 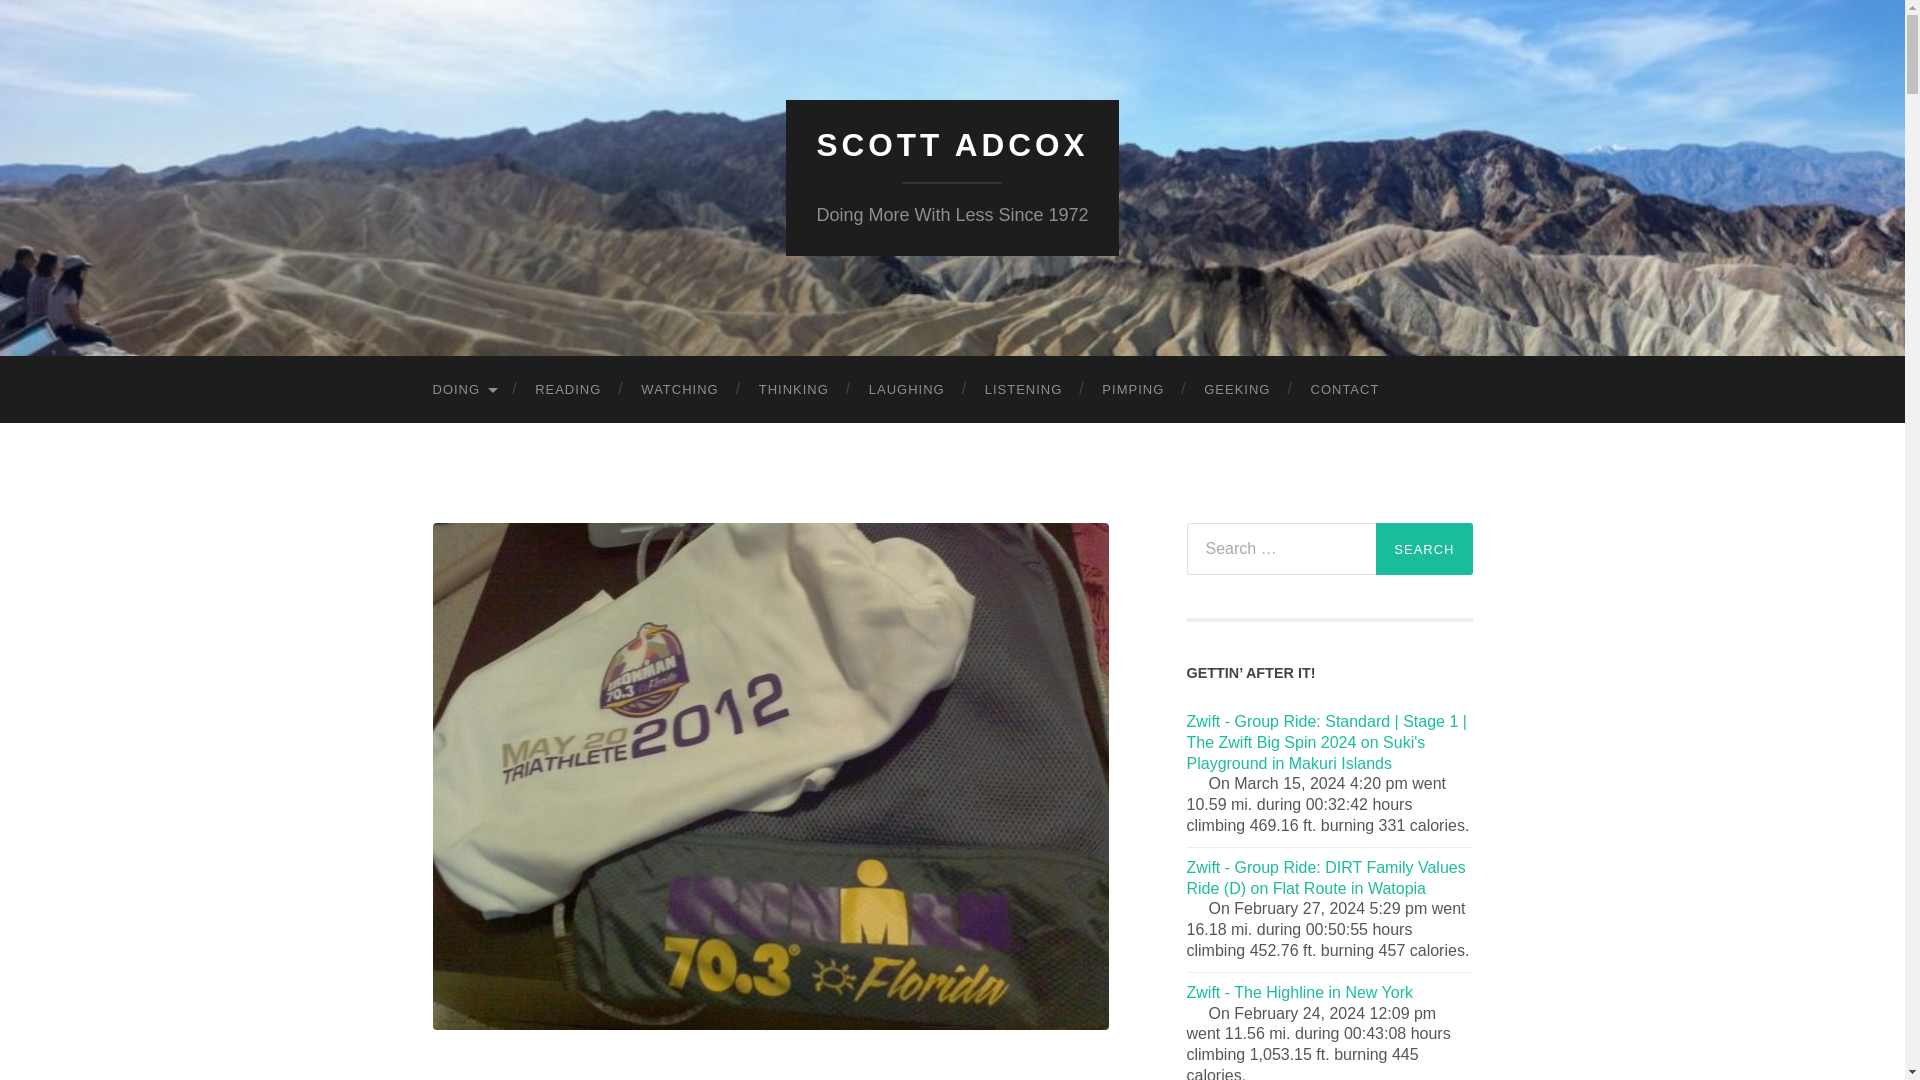 What do you see at coordinates (1024, 390) in the screenshot?
I see `LISTENING` at bounding box center [1024, 390].